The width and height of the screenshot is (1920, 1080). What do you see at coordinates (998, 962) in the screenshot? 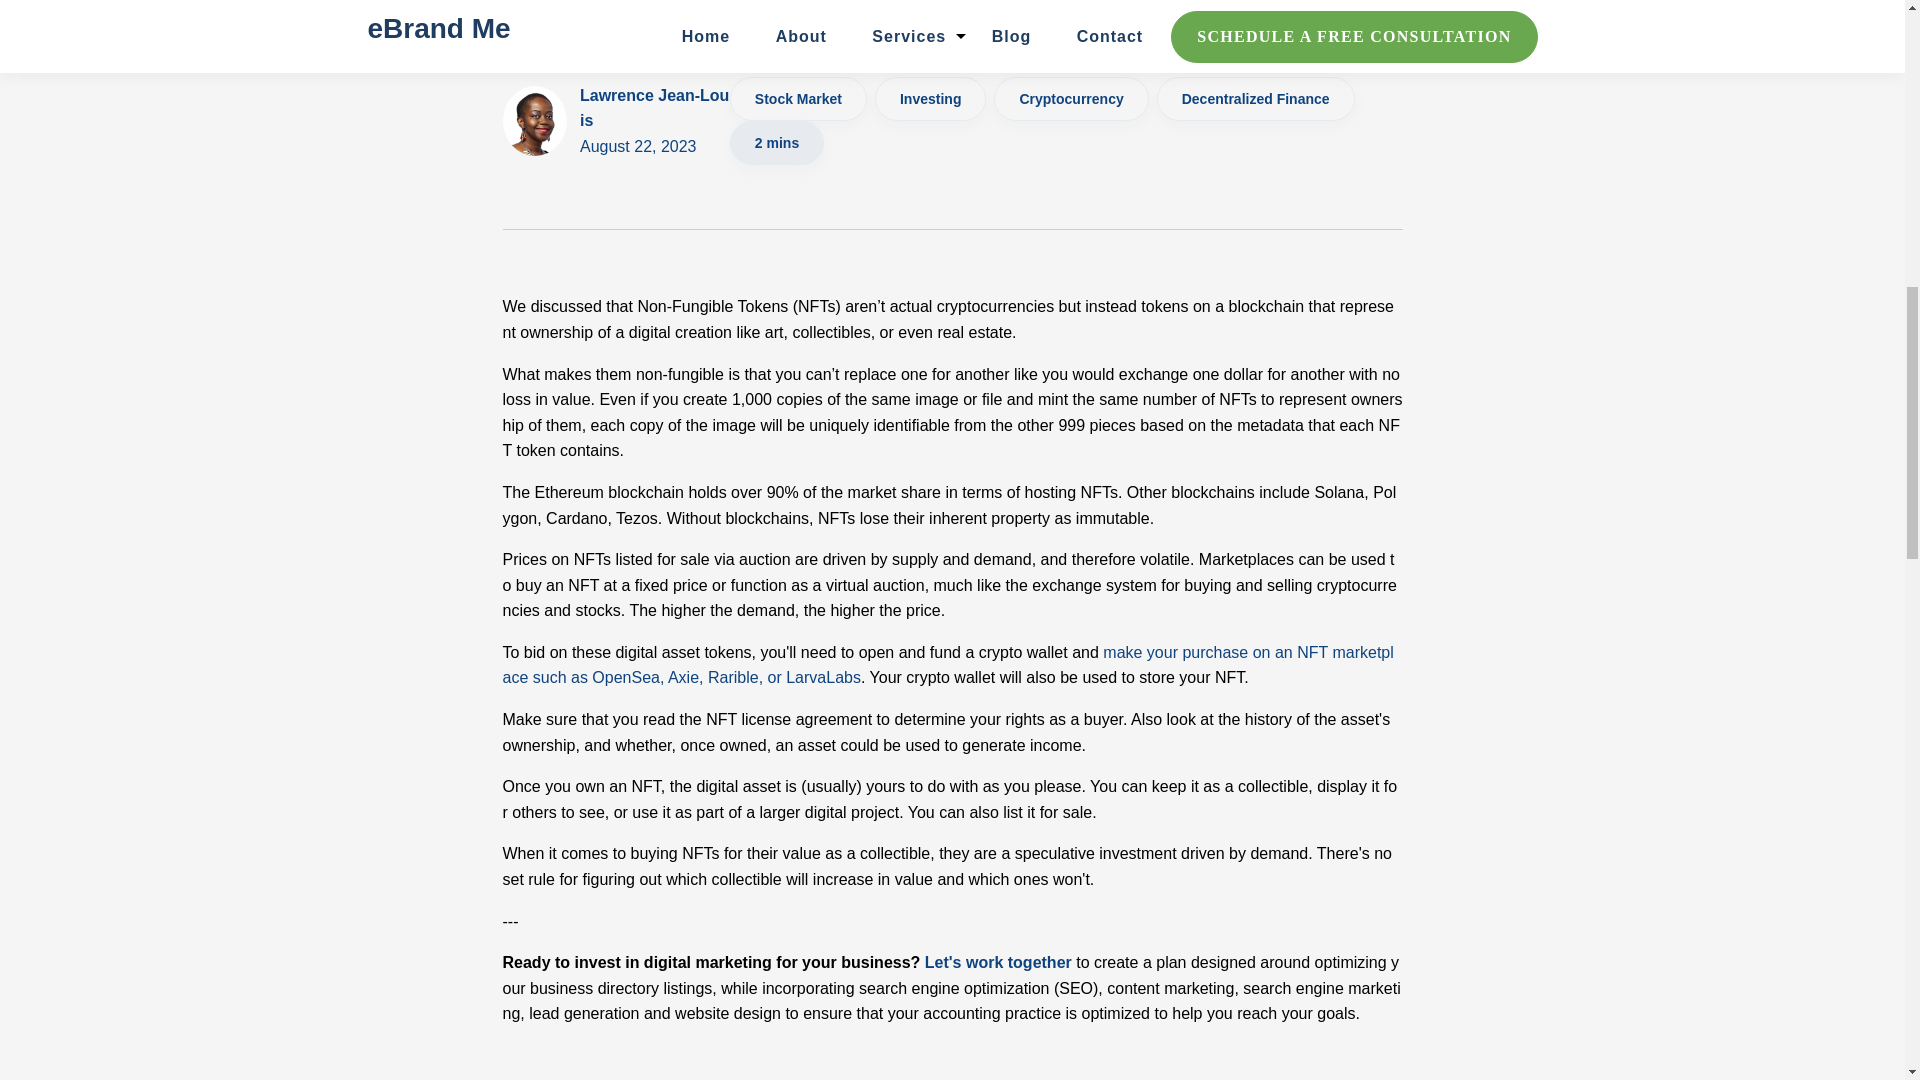
I see `Let's work together` at bounding box center [998, 962].